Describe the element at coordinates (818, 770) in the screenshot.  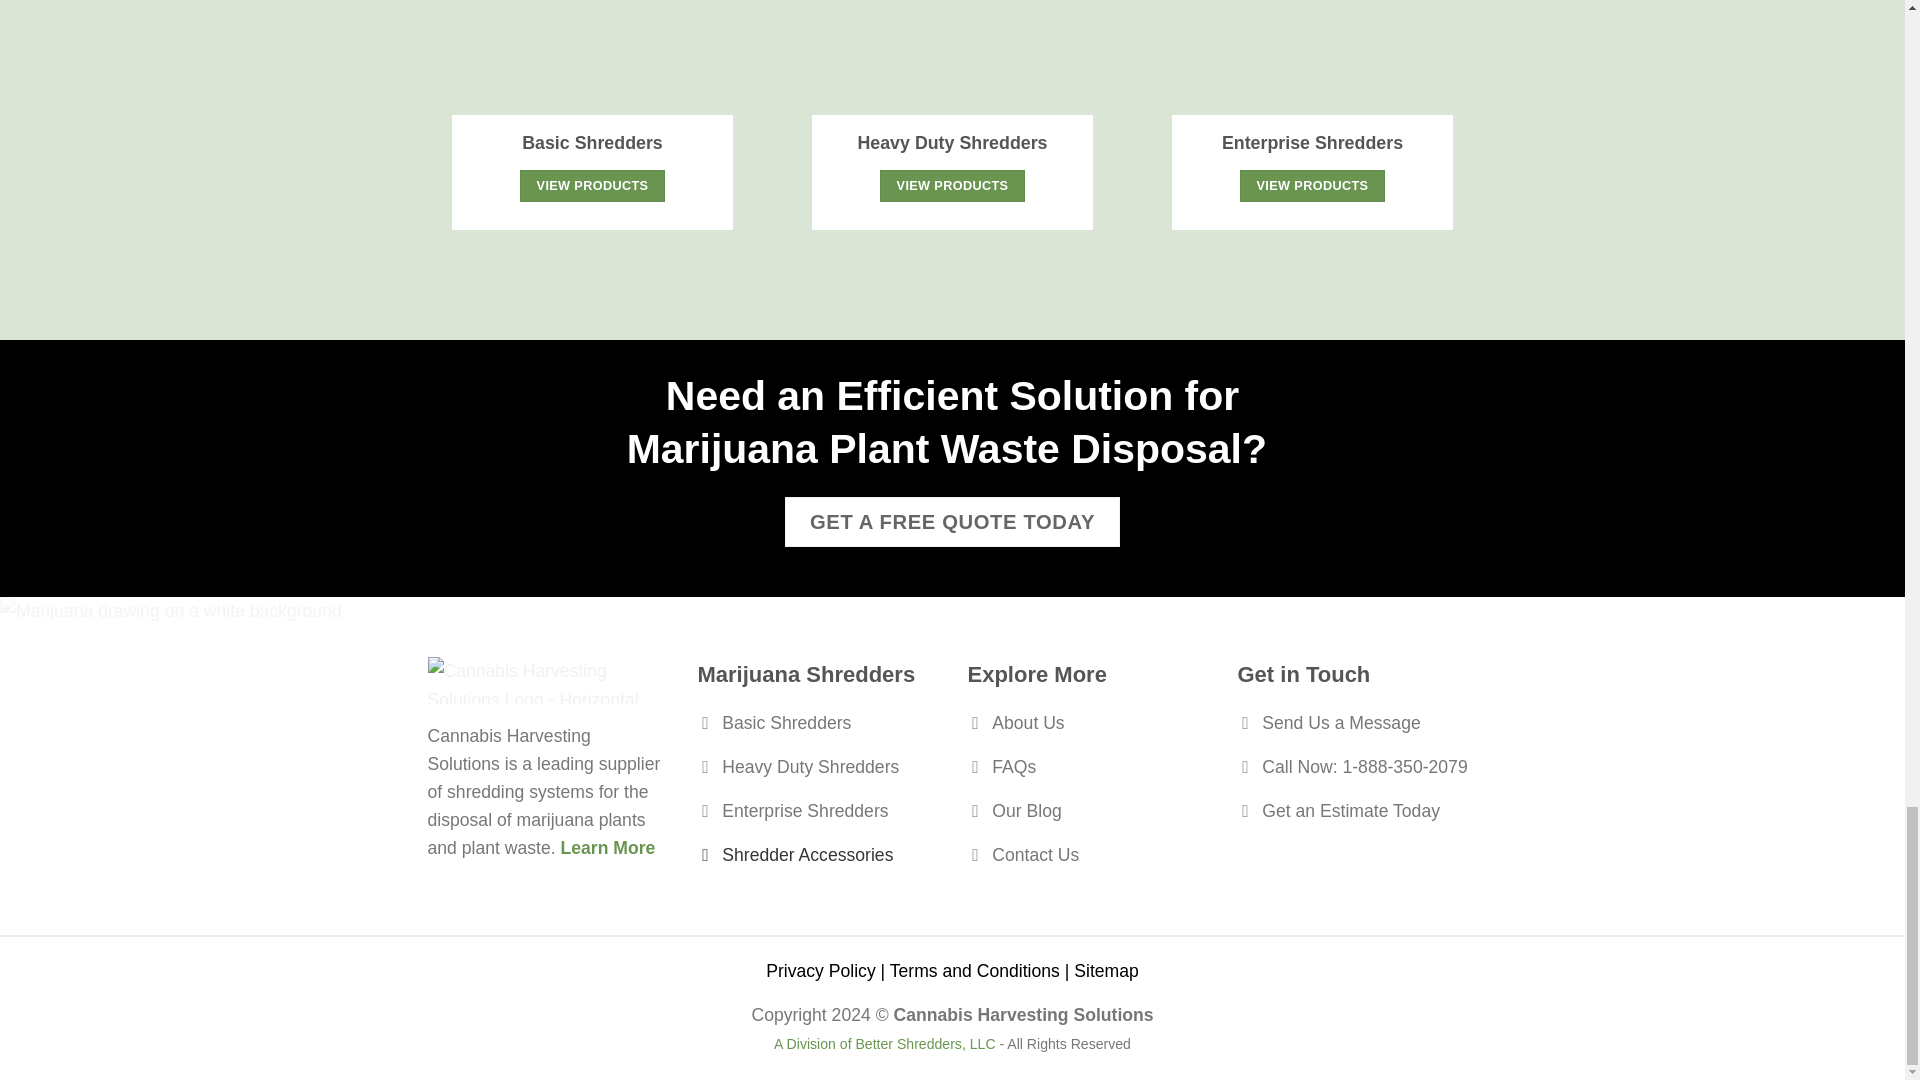
I see `Heavy Duty Shredders` at that location.